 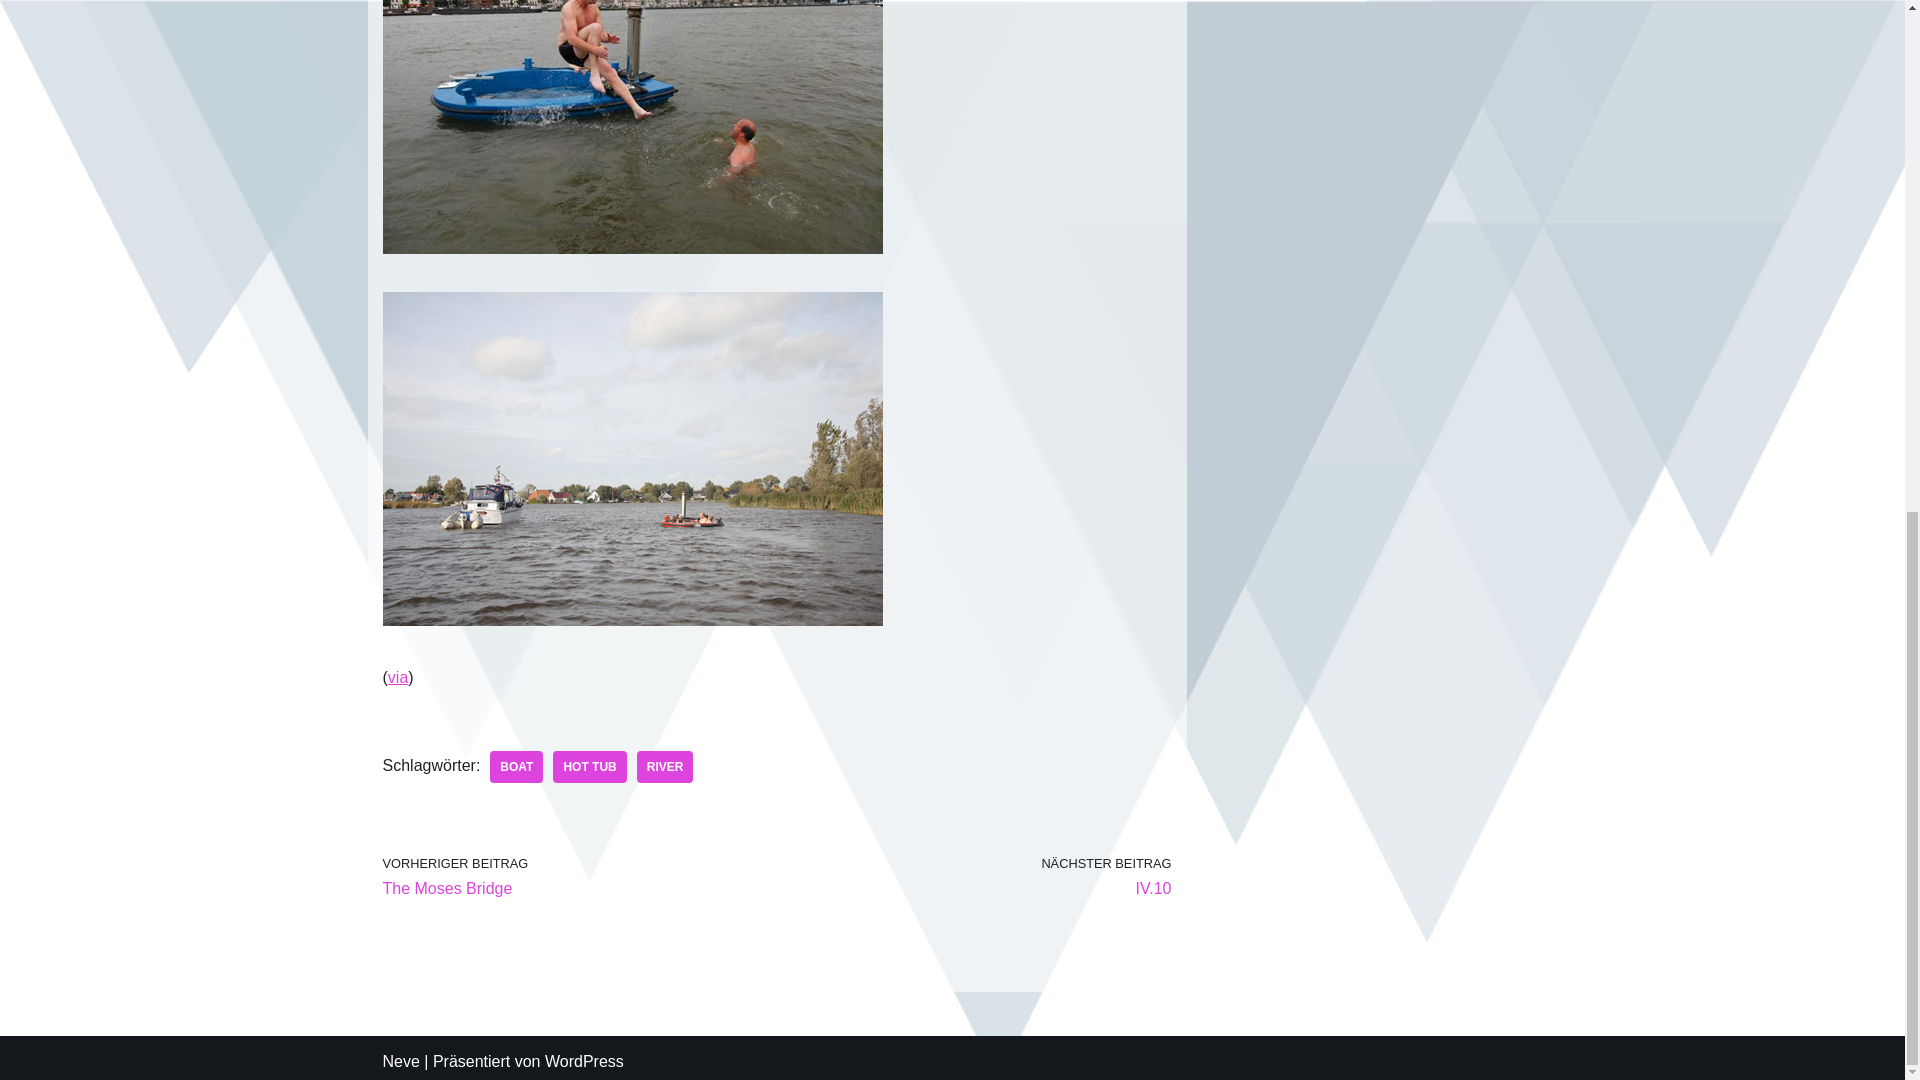 What do you see at coordinates (516, 766) in the screenshot?
I see `BOAT` at bounding box center [516, 766].